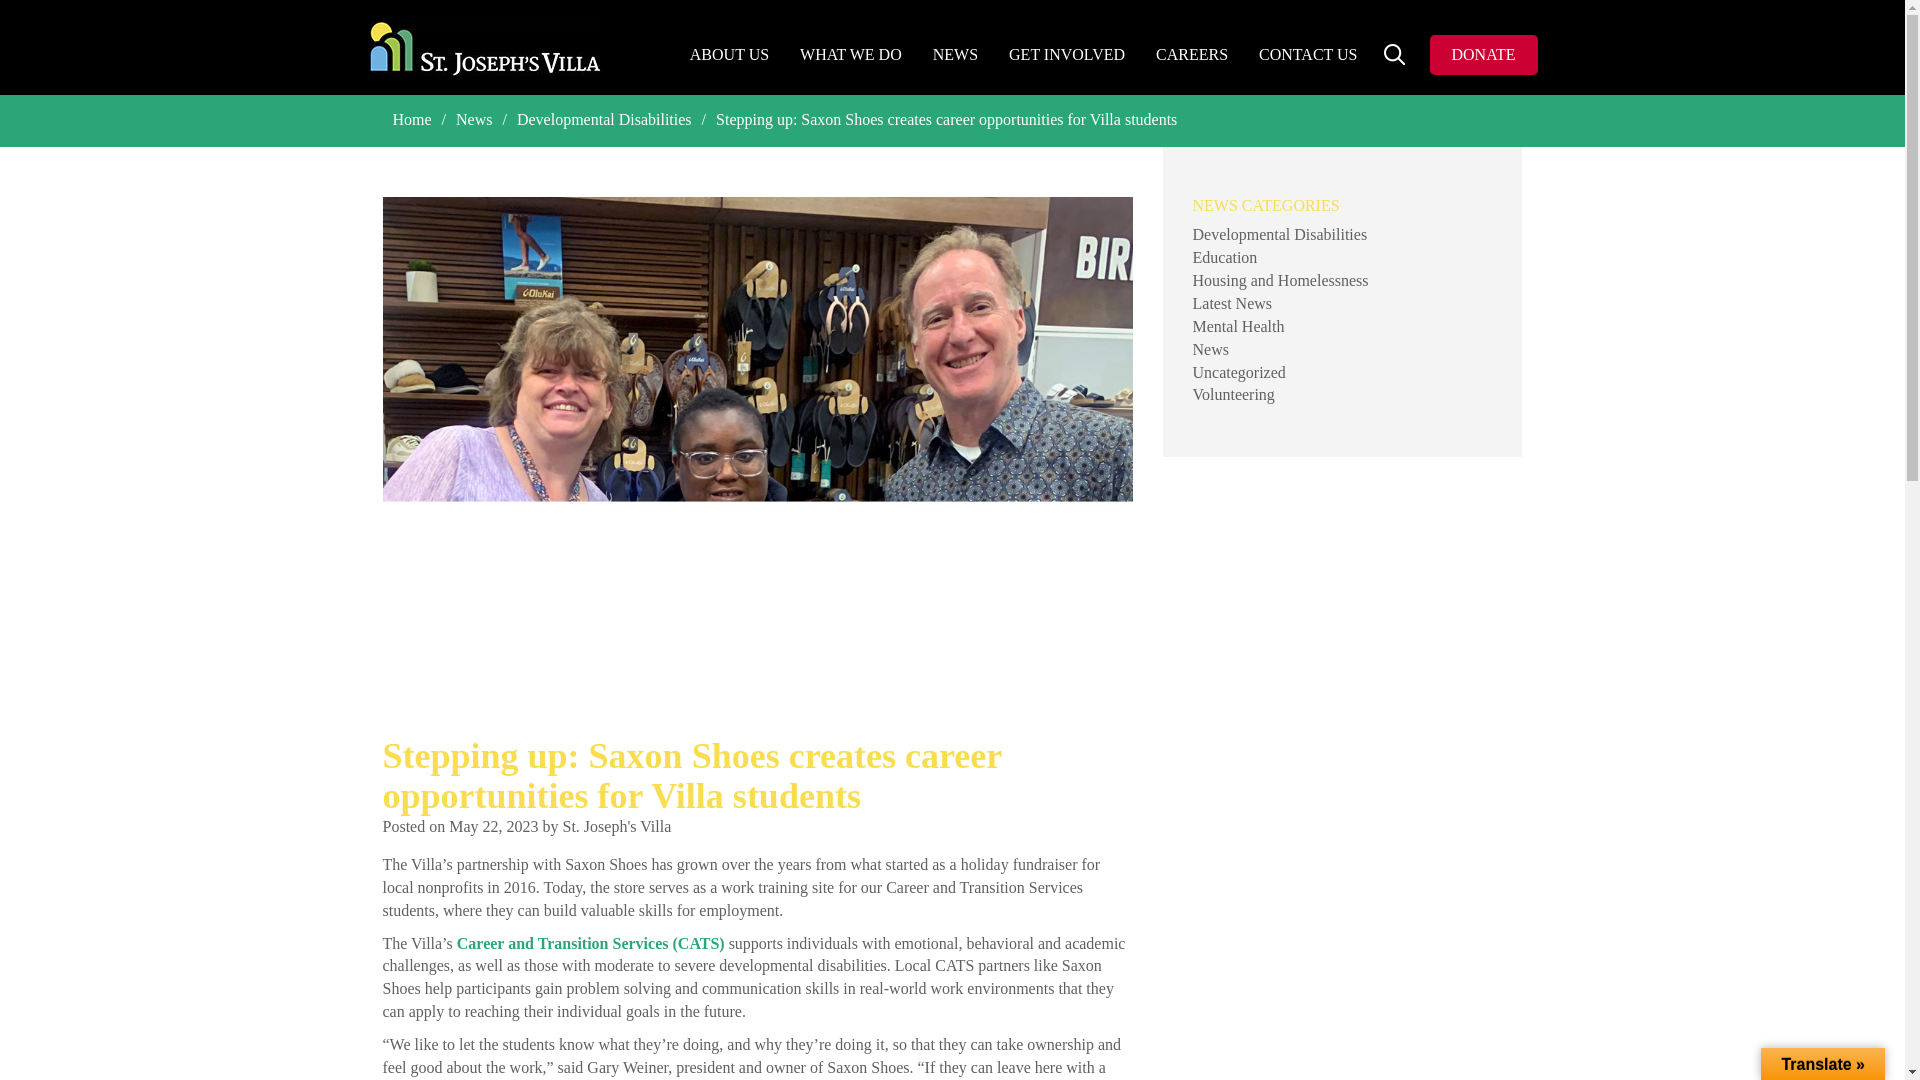 This screenshot has width=1920, height=1080. Describe the element at coordinates (474, 120) in the screenshot. I see `Go to News.` at that location.